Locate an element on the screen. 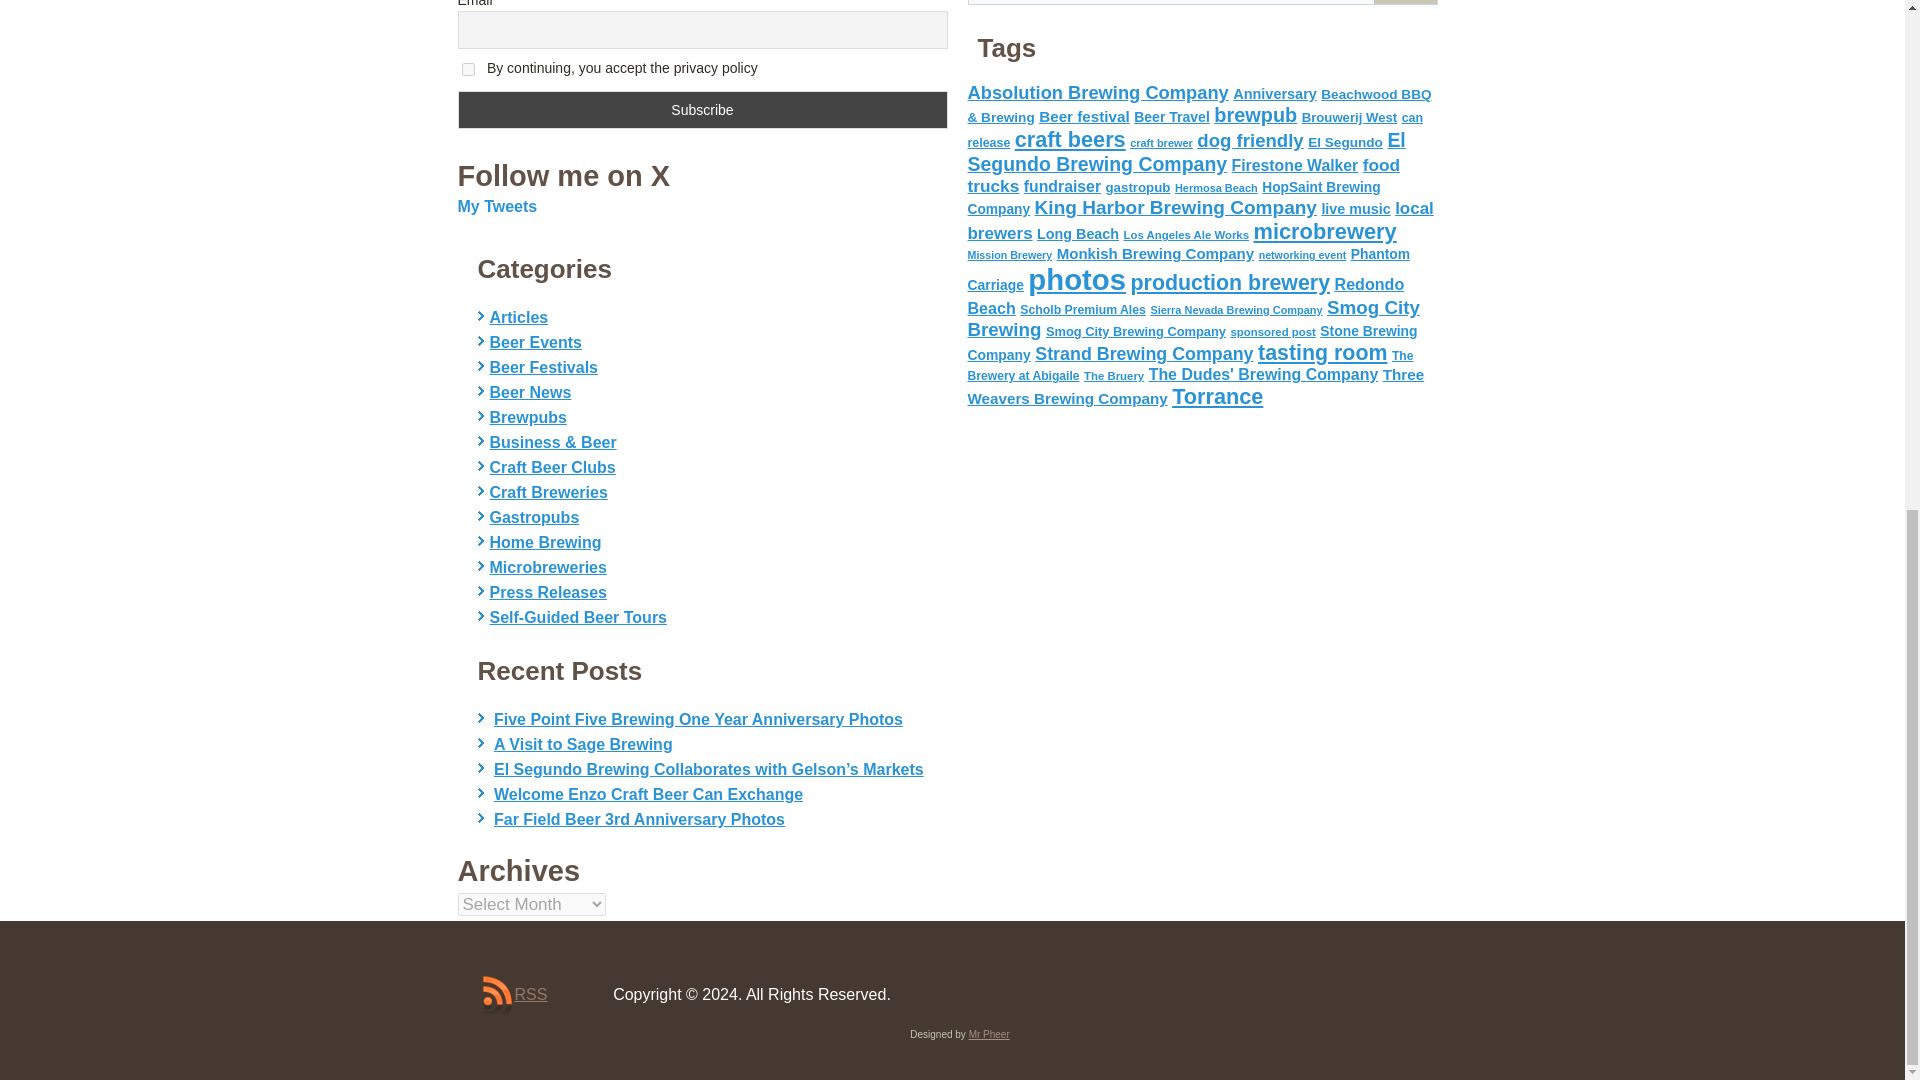  My Tweets is located at coordinates (498, 206).